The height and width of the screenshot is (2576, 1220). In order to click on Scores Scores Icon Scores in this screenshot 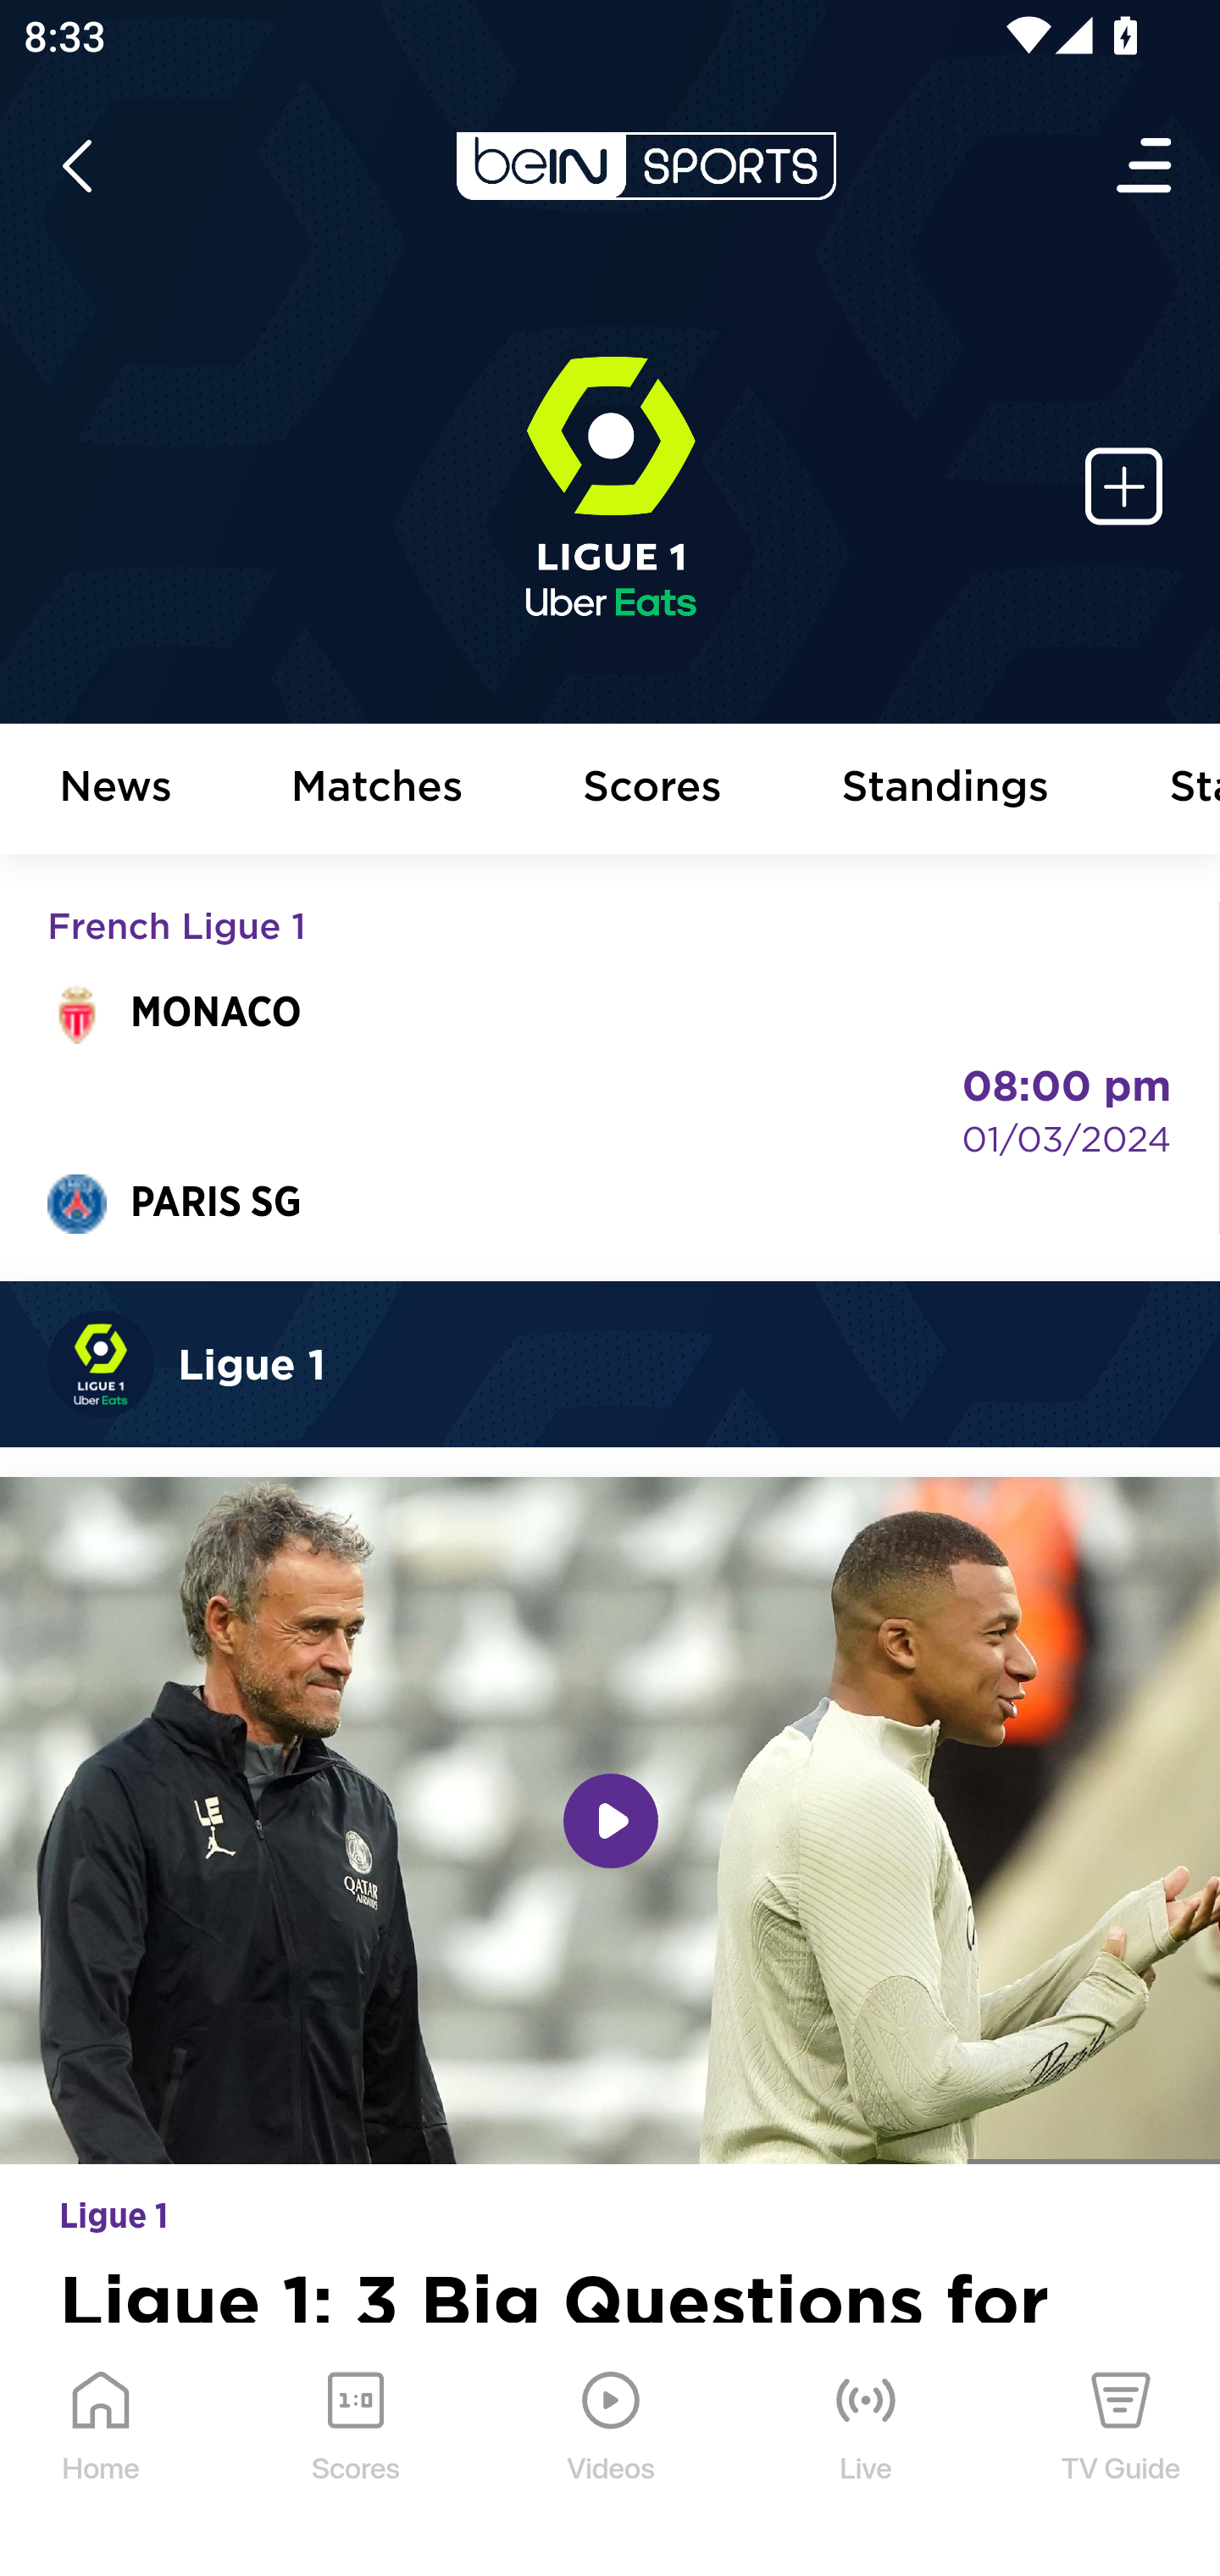, I will do `click(355, 2451)`.